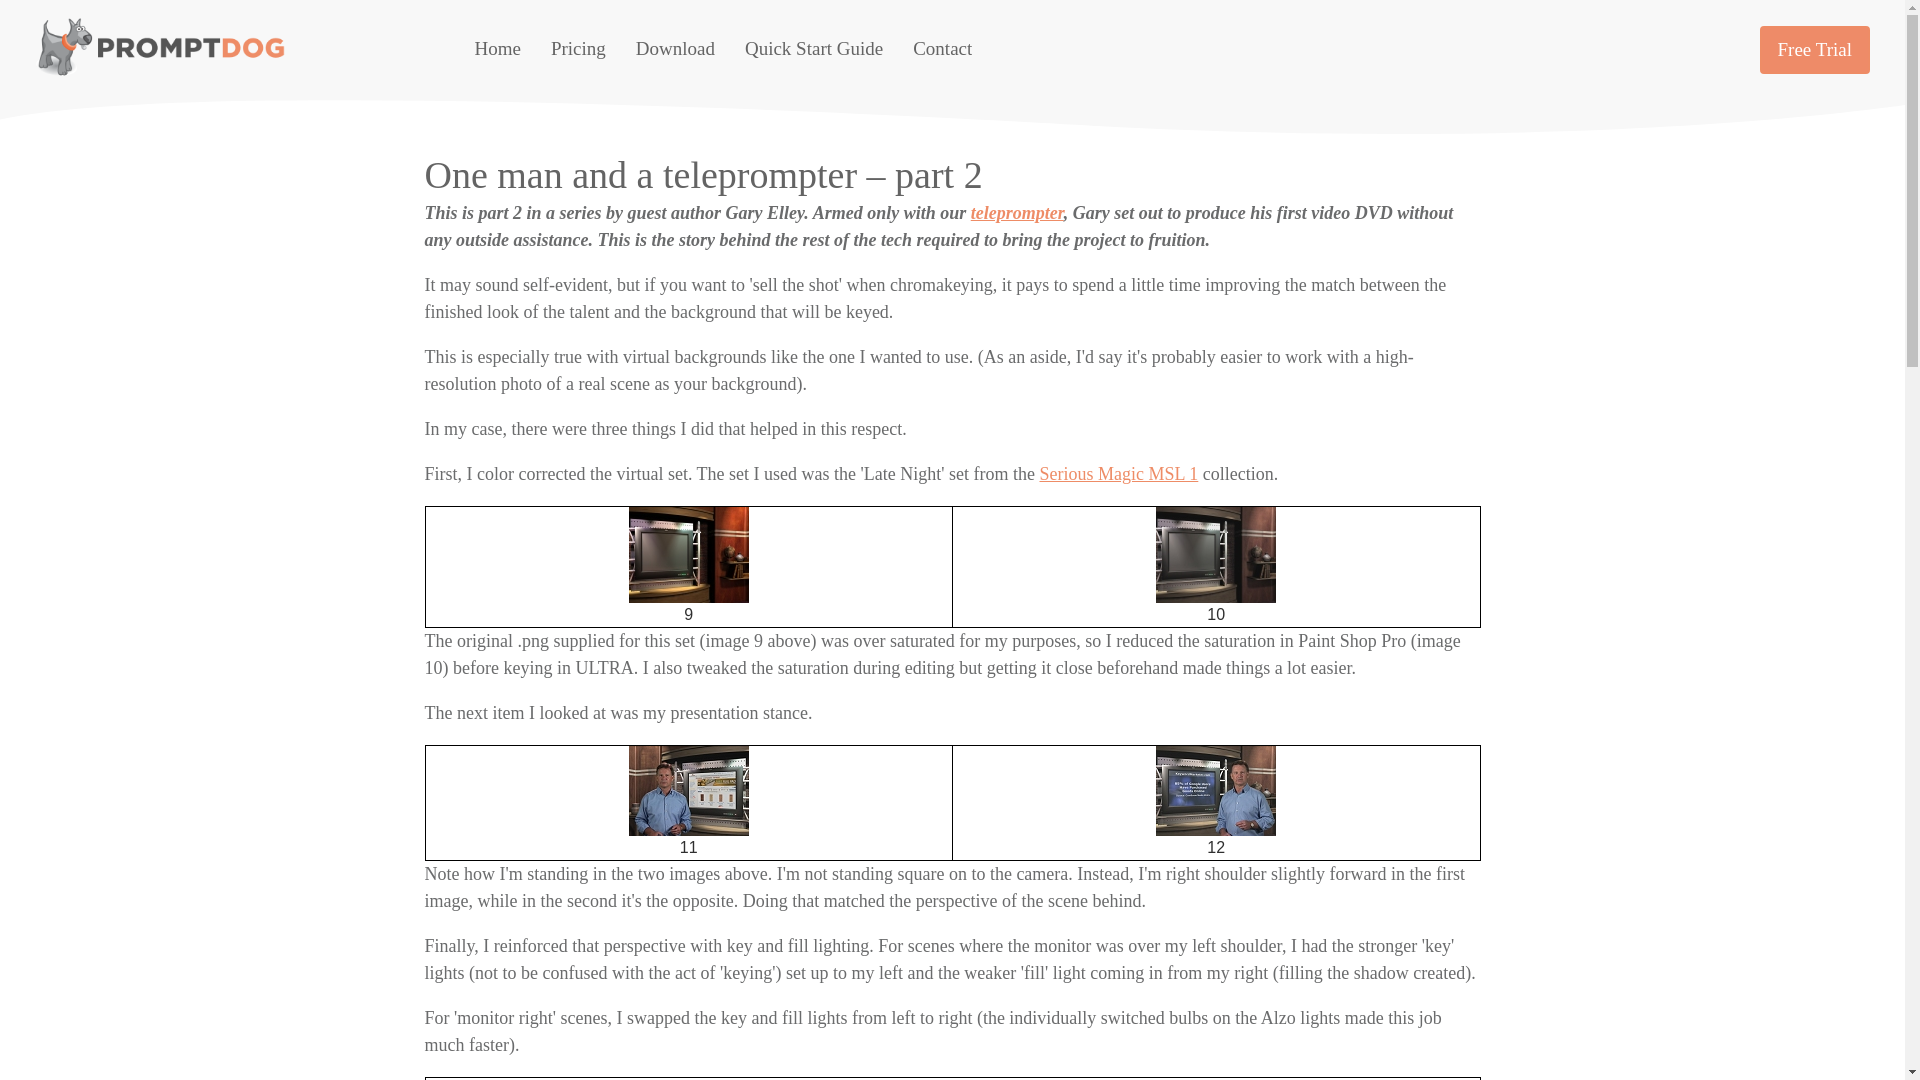  I want to click on Pricing, so click(578, 49).